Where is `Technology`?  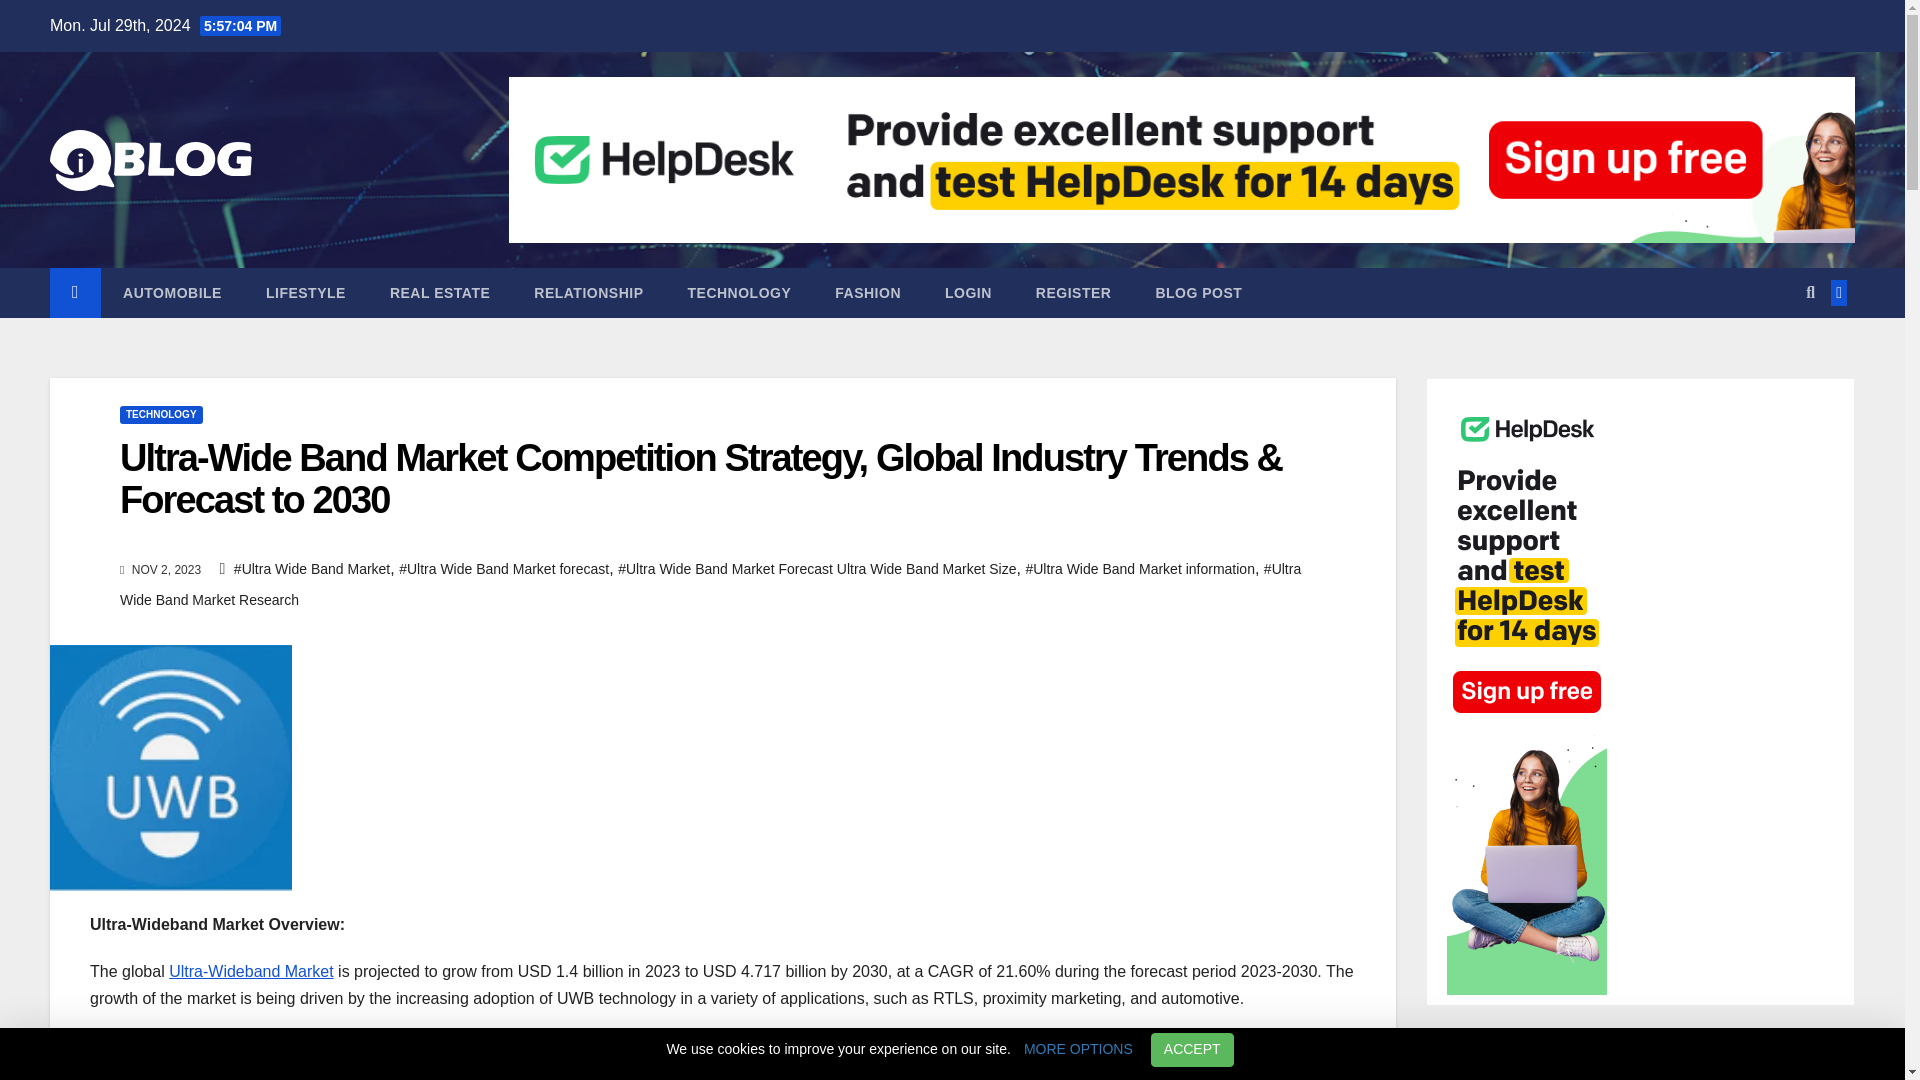
Technology is located at coordinates (740, 292).